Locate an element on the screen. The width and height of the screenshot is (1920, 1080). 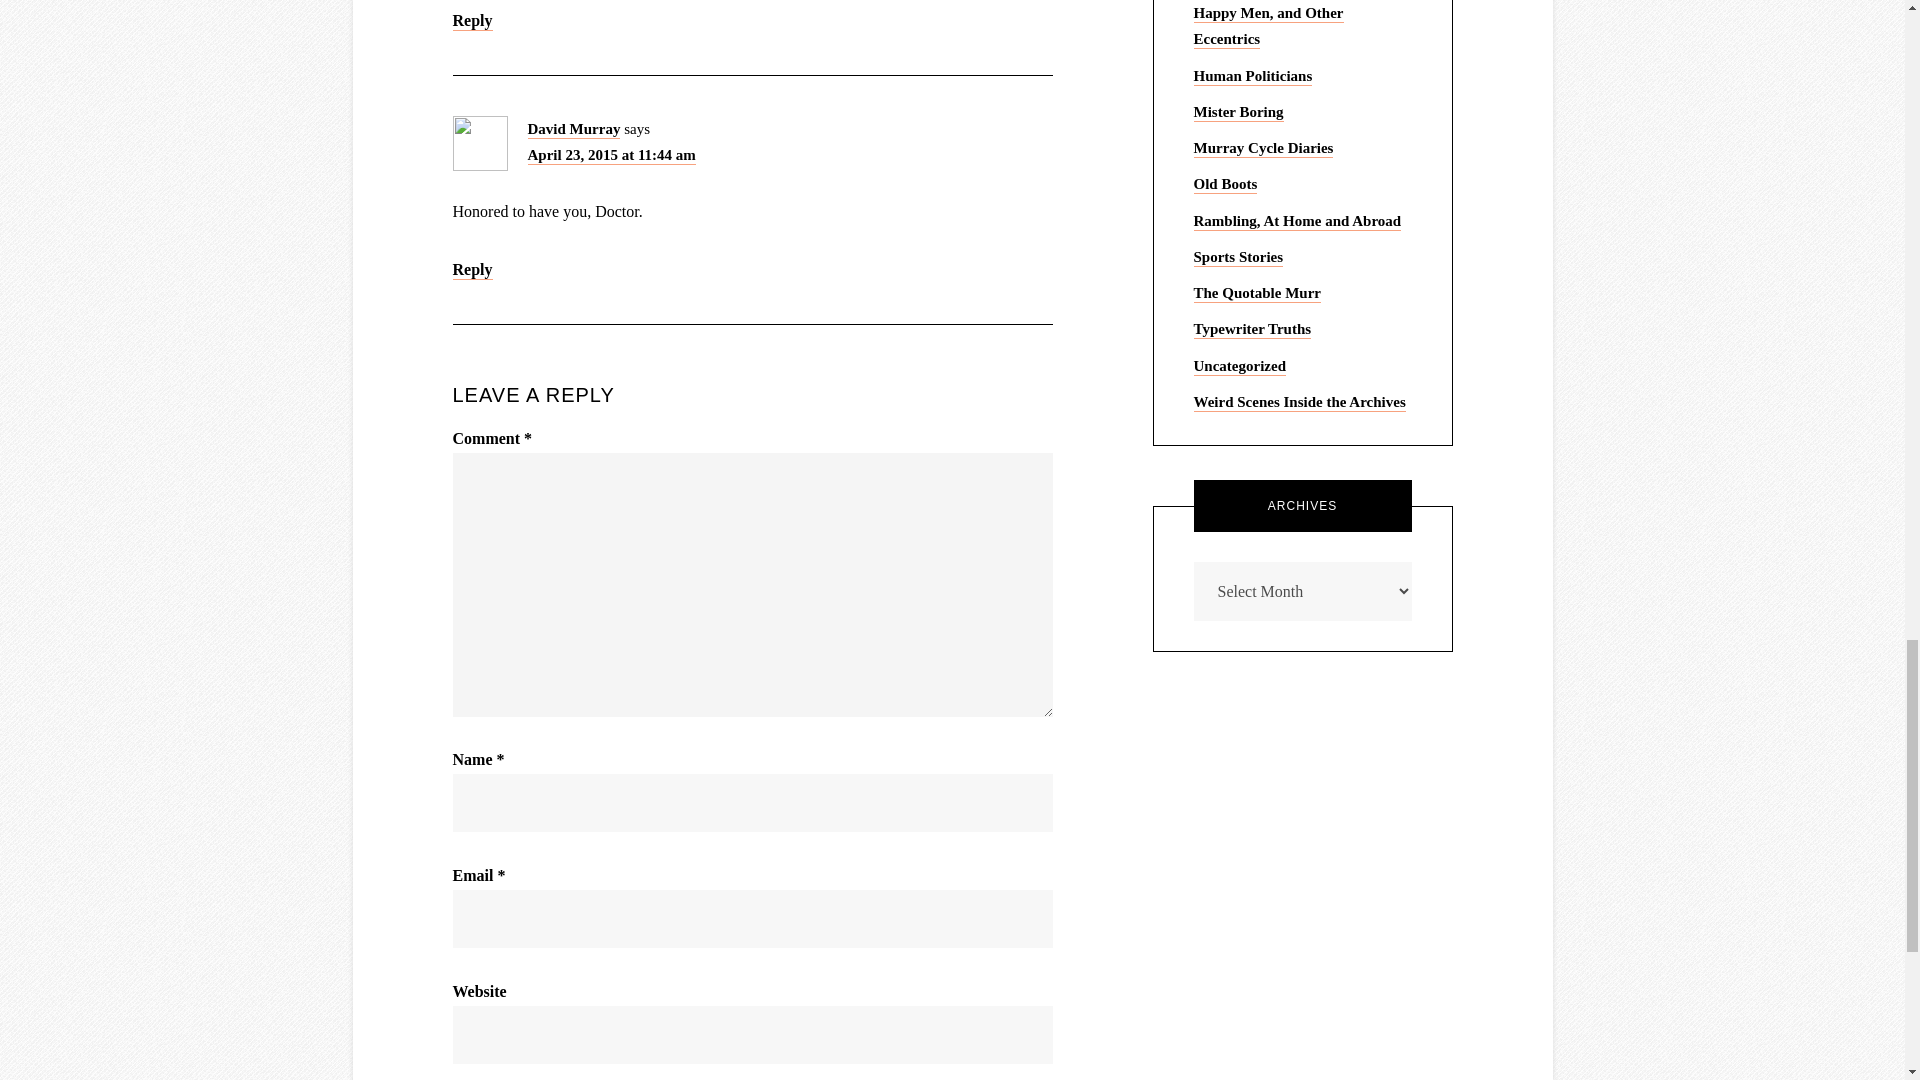
Reply is located at coordinates (471, 21).